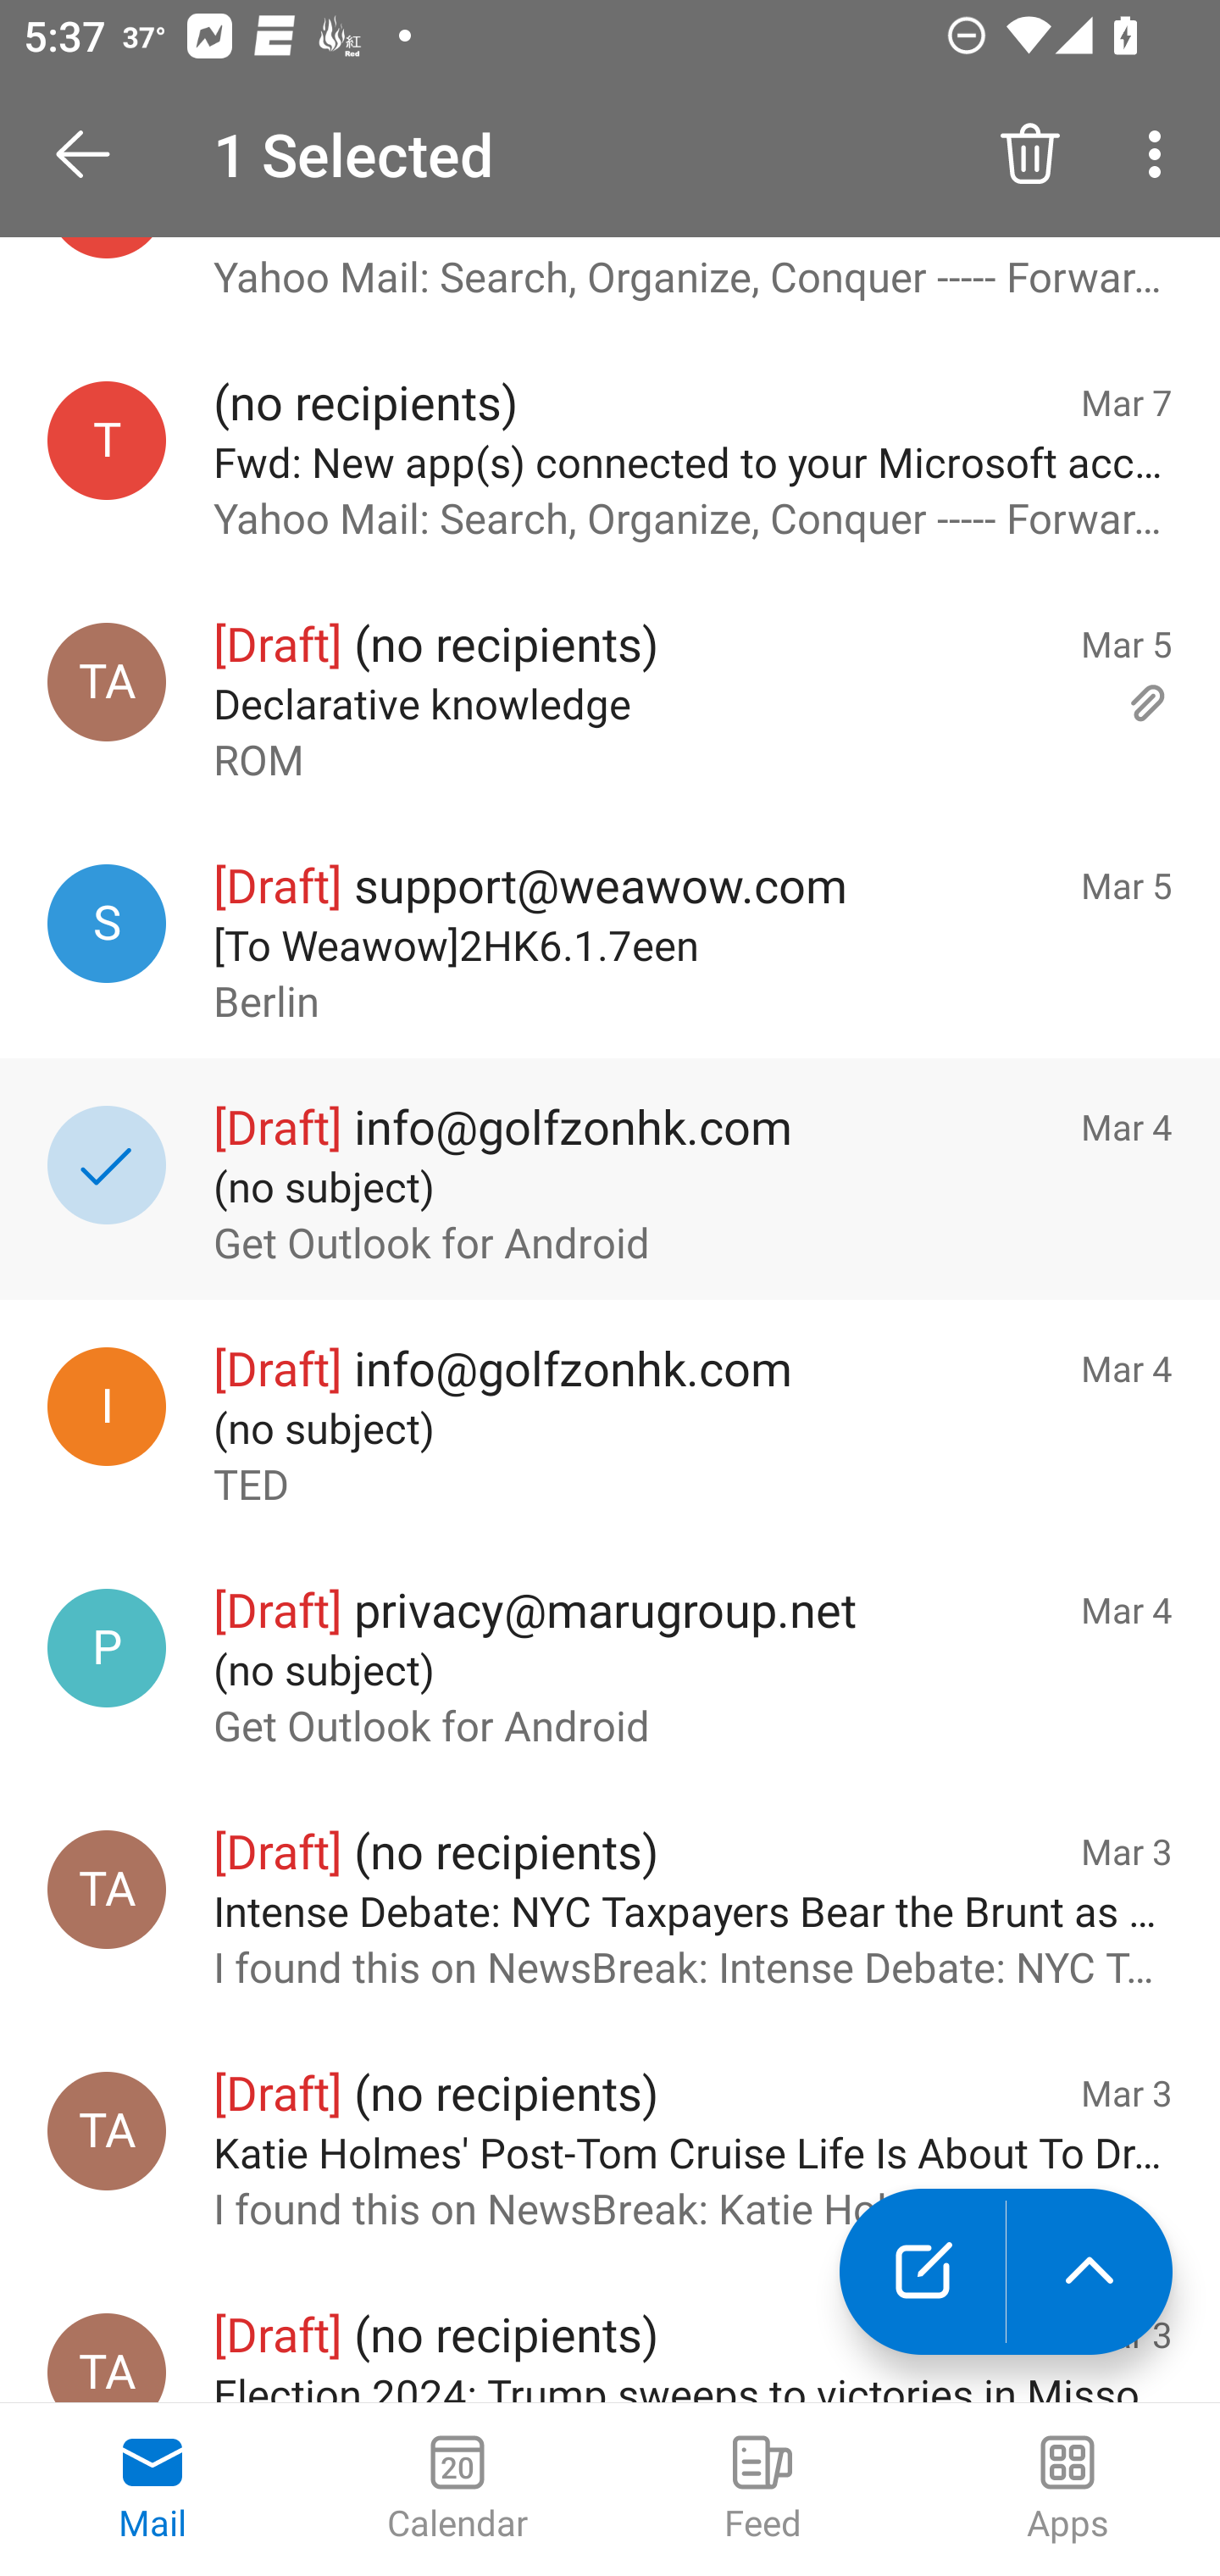 The width and height of the screenshot is (1220, 2576). I want to click on Feed, so click(762, 2490).